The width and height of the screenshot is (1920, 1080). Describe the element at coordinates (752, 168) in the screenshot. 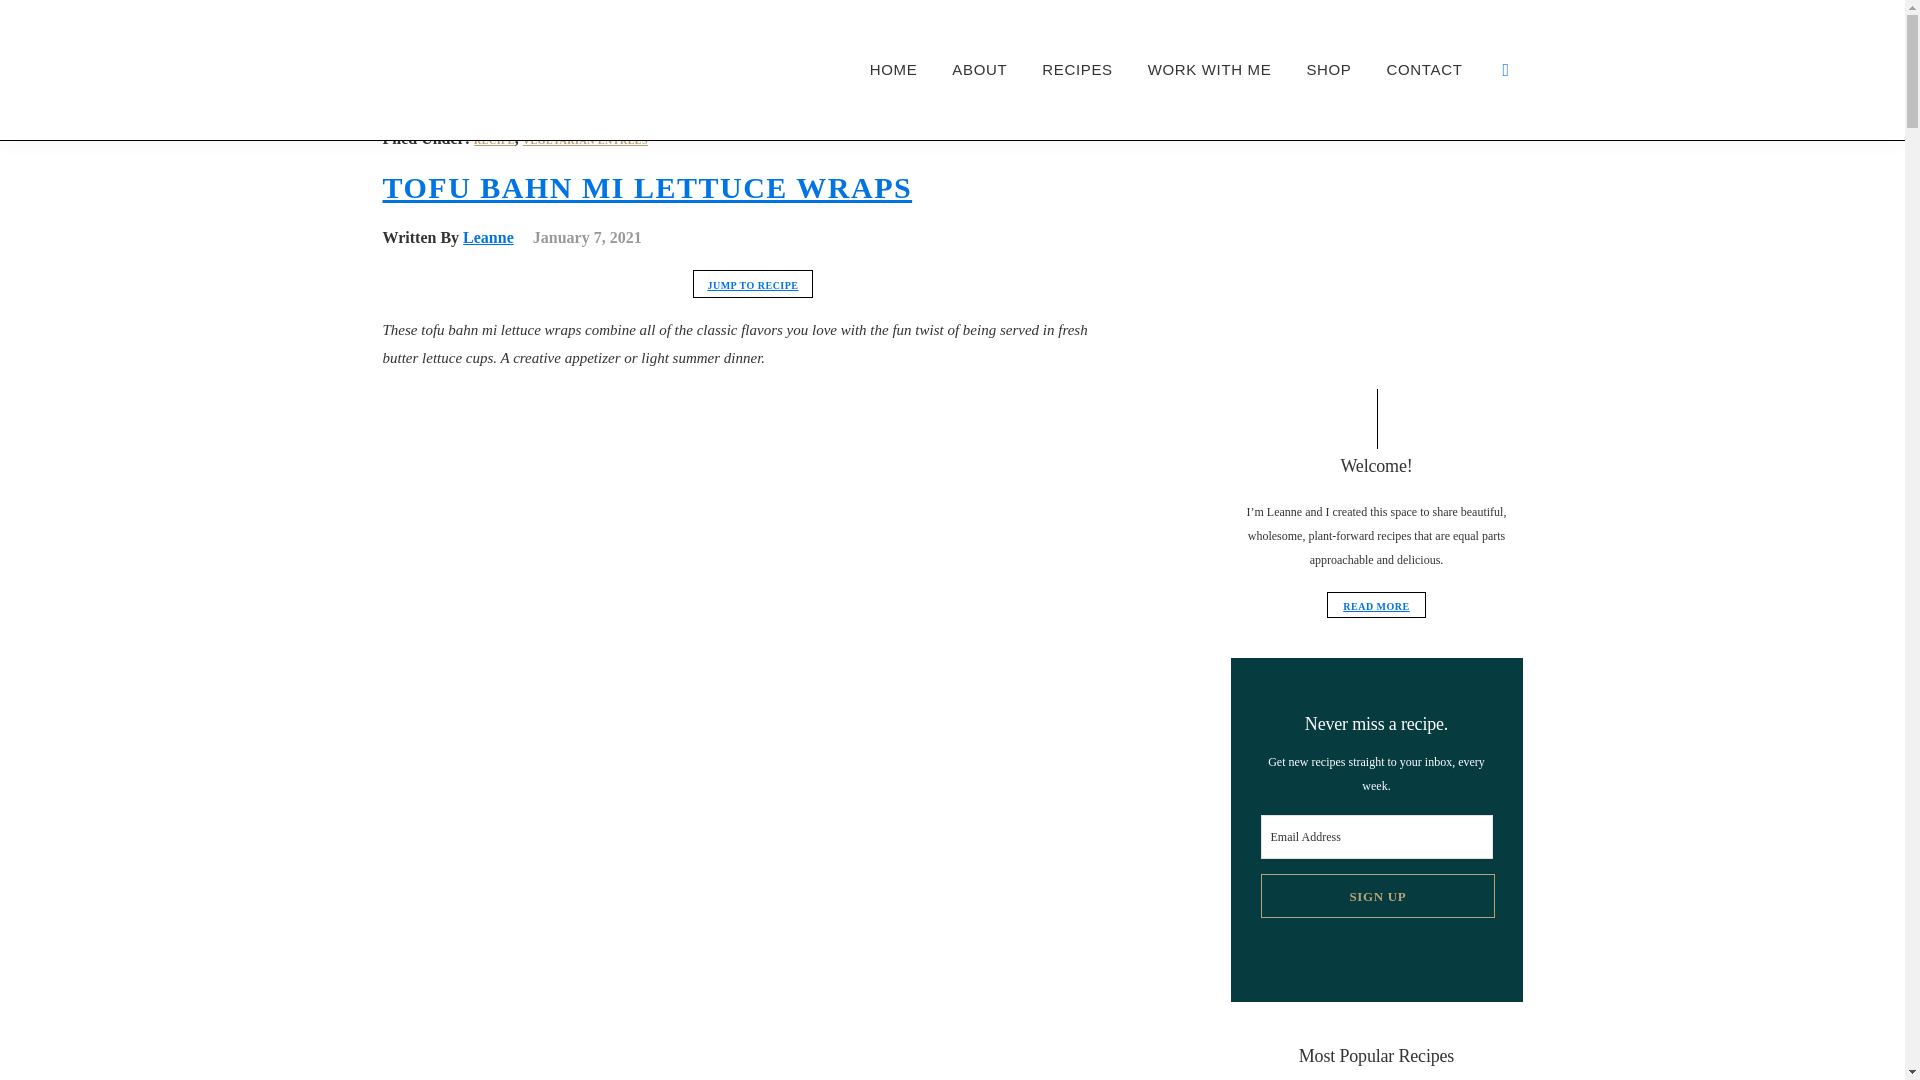

I see `Tofu Bahn Mi Lettuce Wraps` at that location.